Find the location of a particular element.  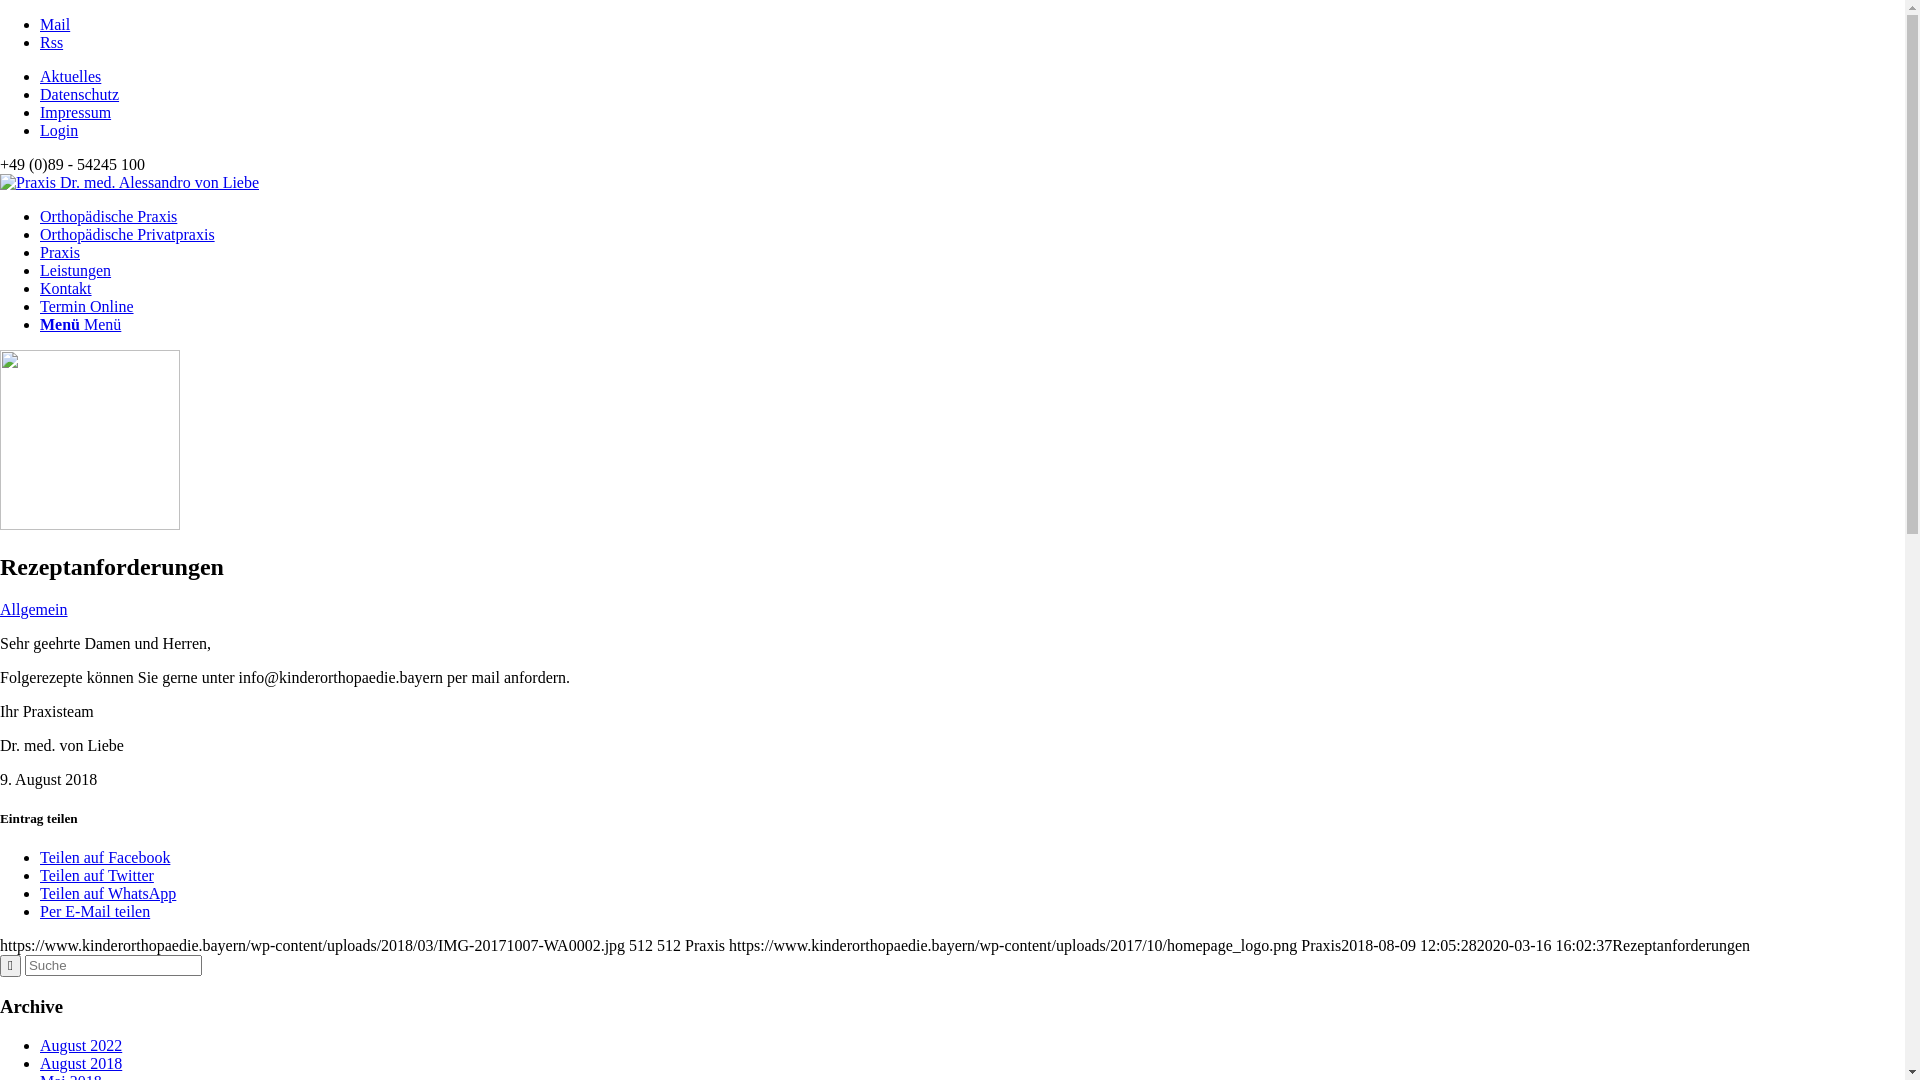

Per E-Mail teilen is located at coordinates (95, 912).